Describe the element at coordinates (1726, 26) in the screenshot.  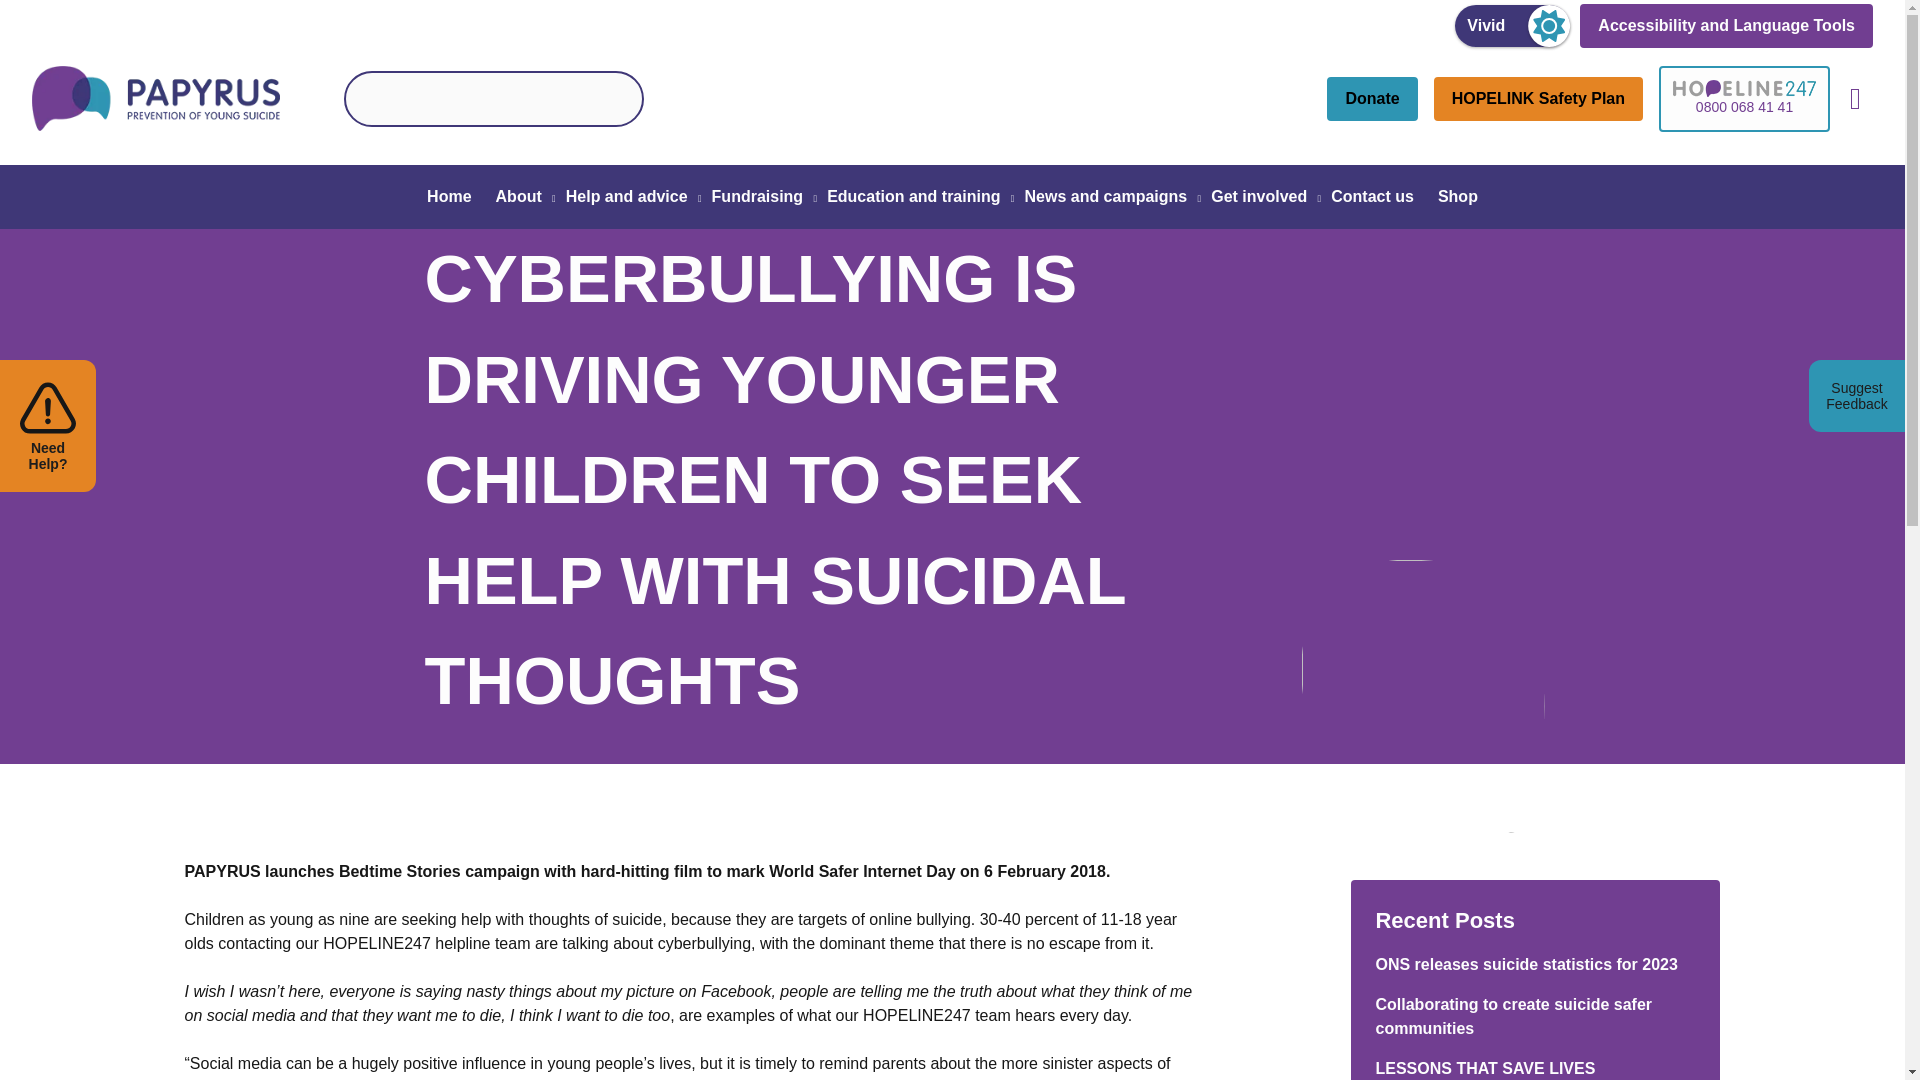
I see `Accessibility and Language Tools` at that location.